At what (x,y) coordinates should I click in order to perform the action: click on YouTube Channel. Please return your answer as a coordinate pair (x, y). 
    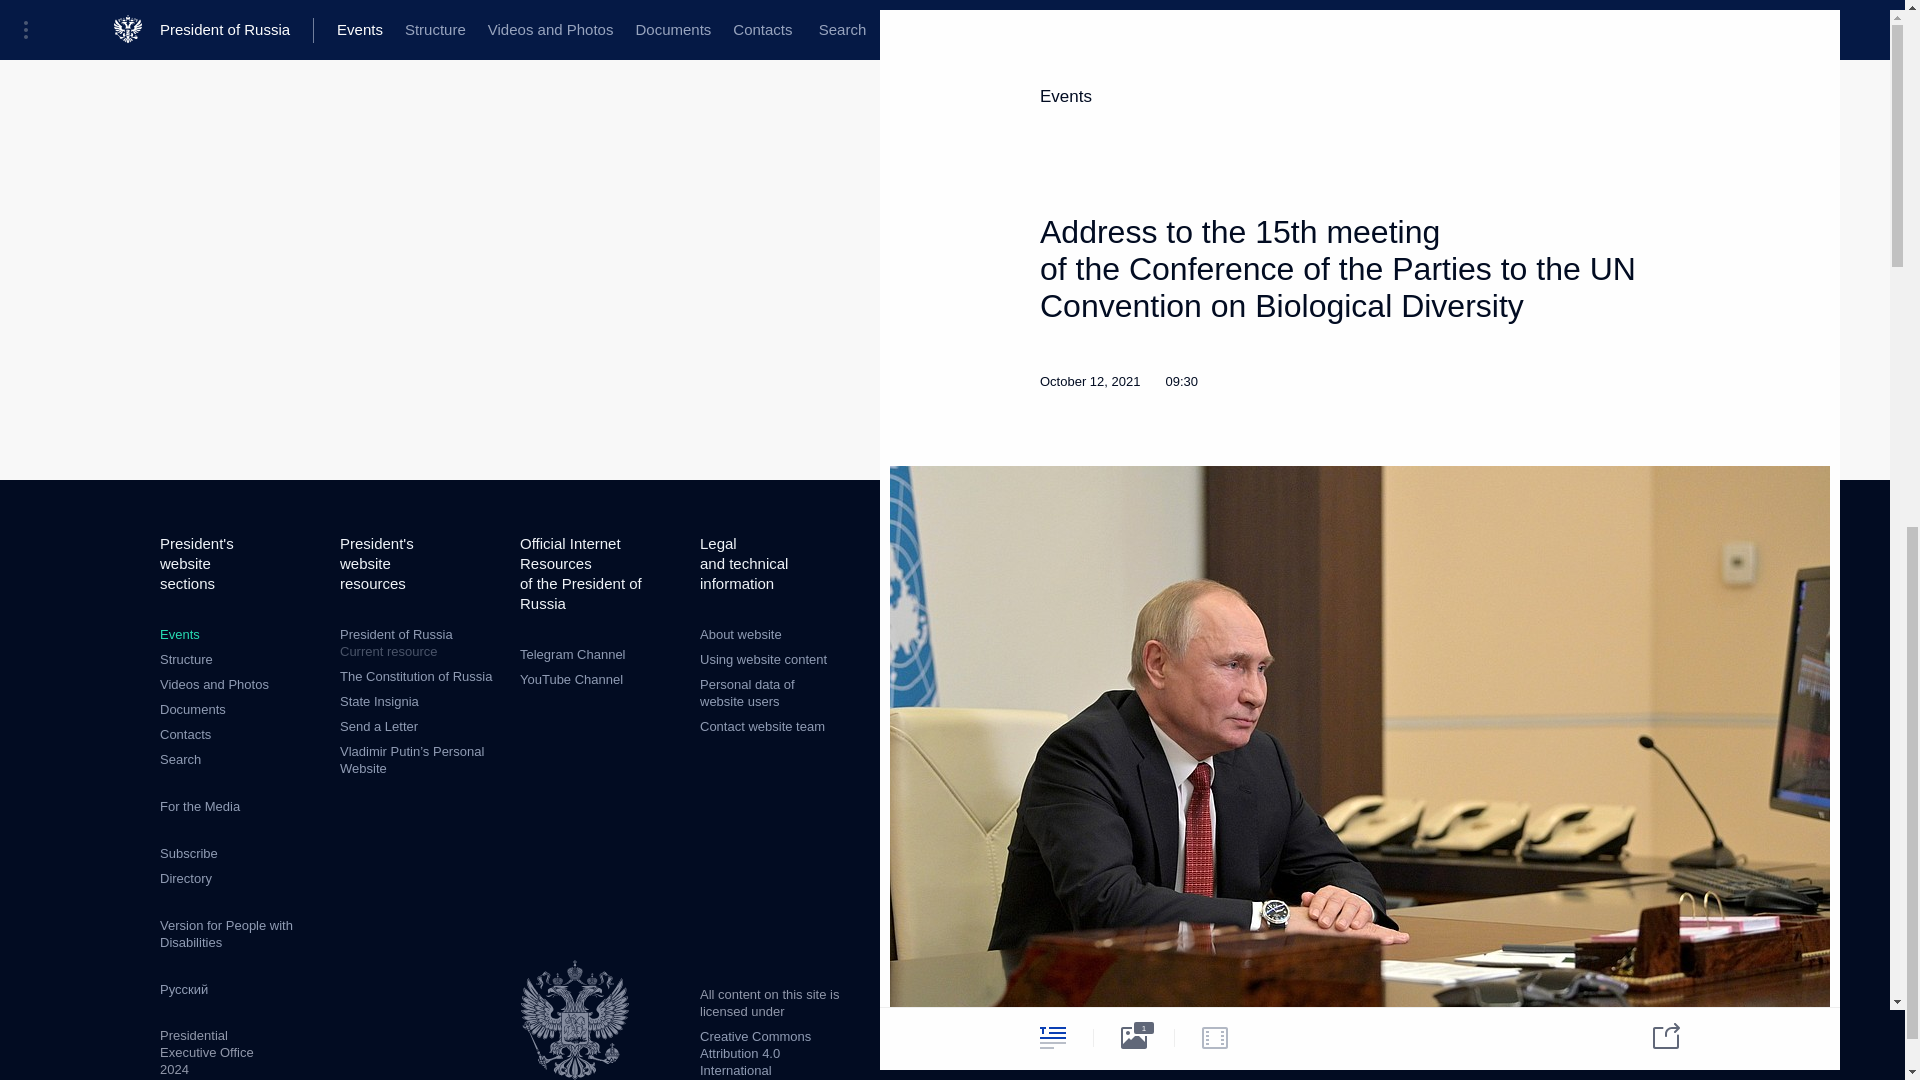
    Looking at the image, I should click on (571, 678).